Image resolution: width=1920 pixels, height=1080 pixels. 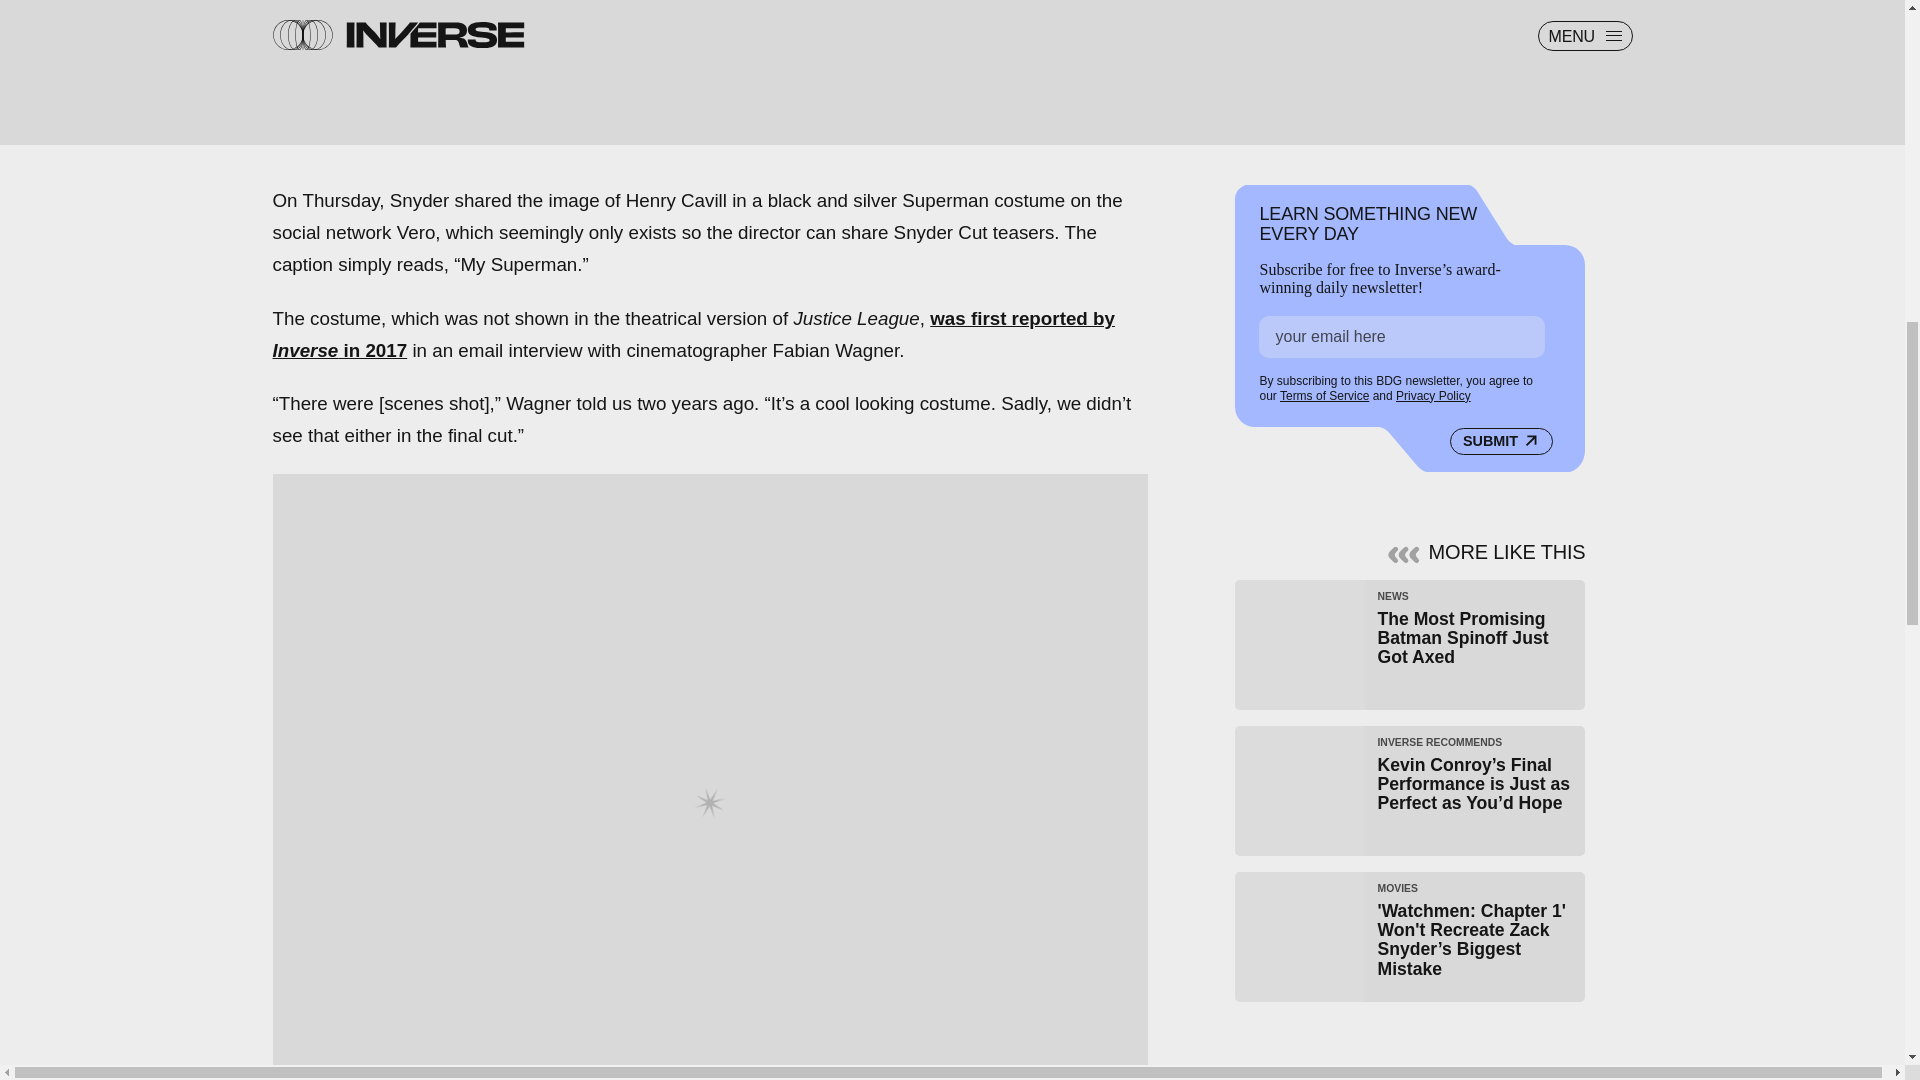 What do you see at coordinates (1410, 644) in the screenshot?
I see `Privacy Policy` at bounding box center [1410, 644].